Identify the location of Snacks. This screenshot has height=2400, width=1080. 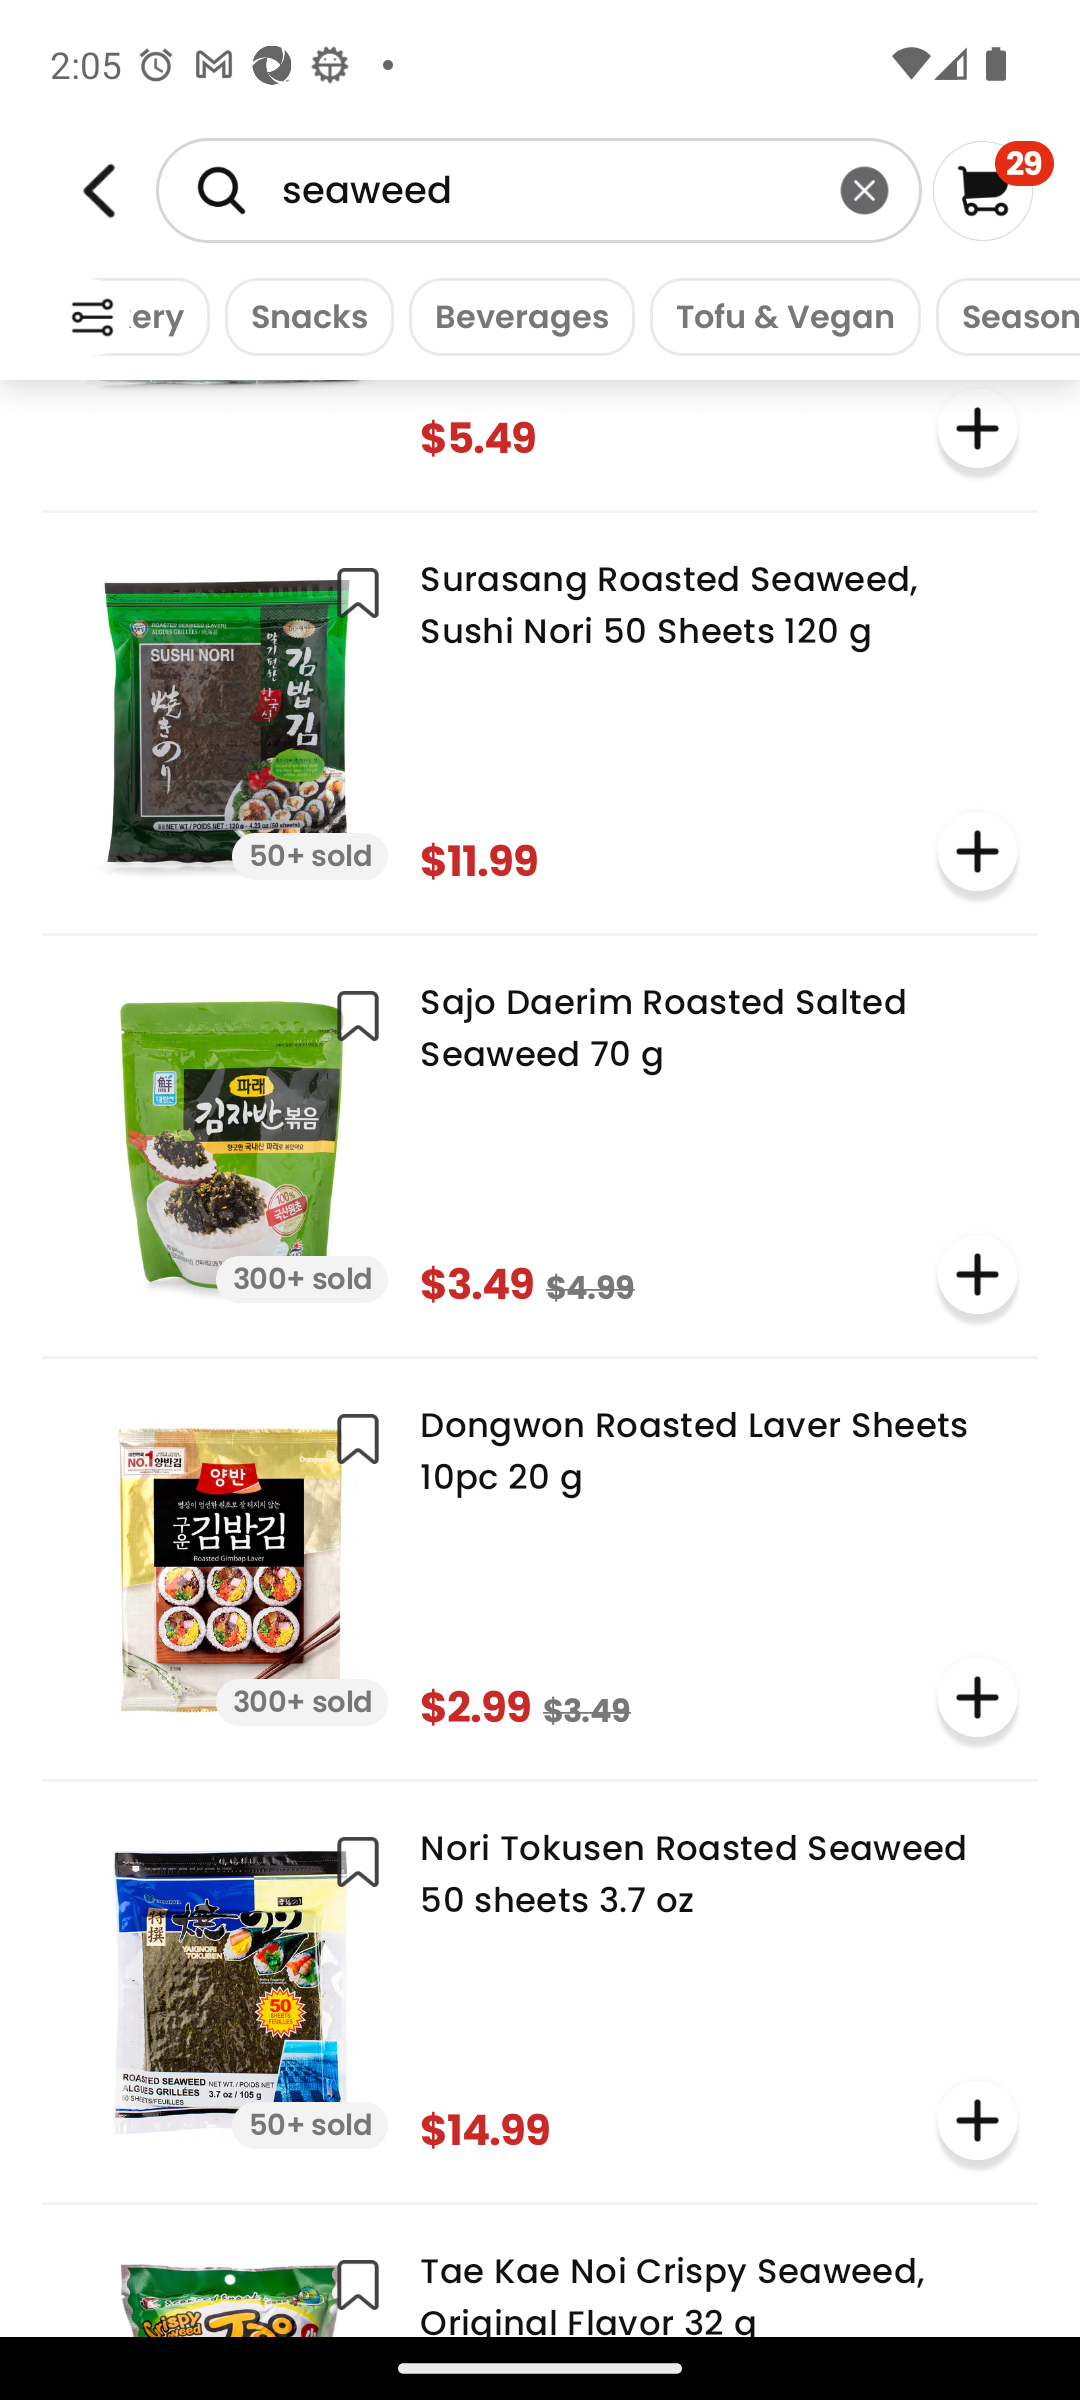
(302, 316).